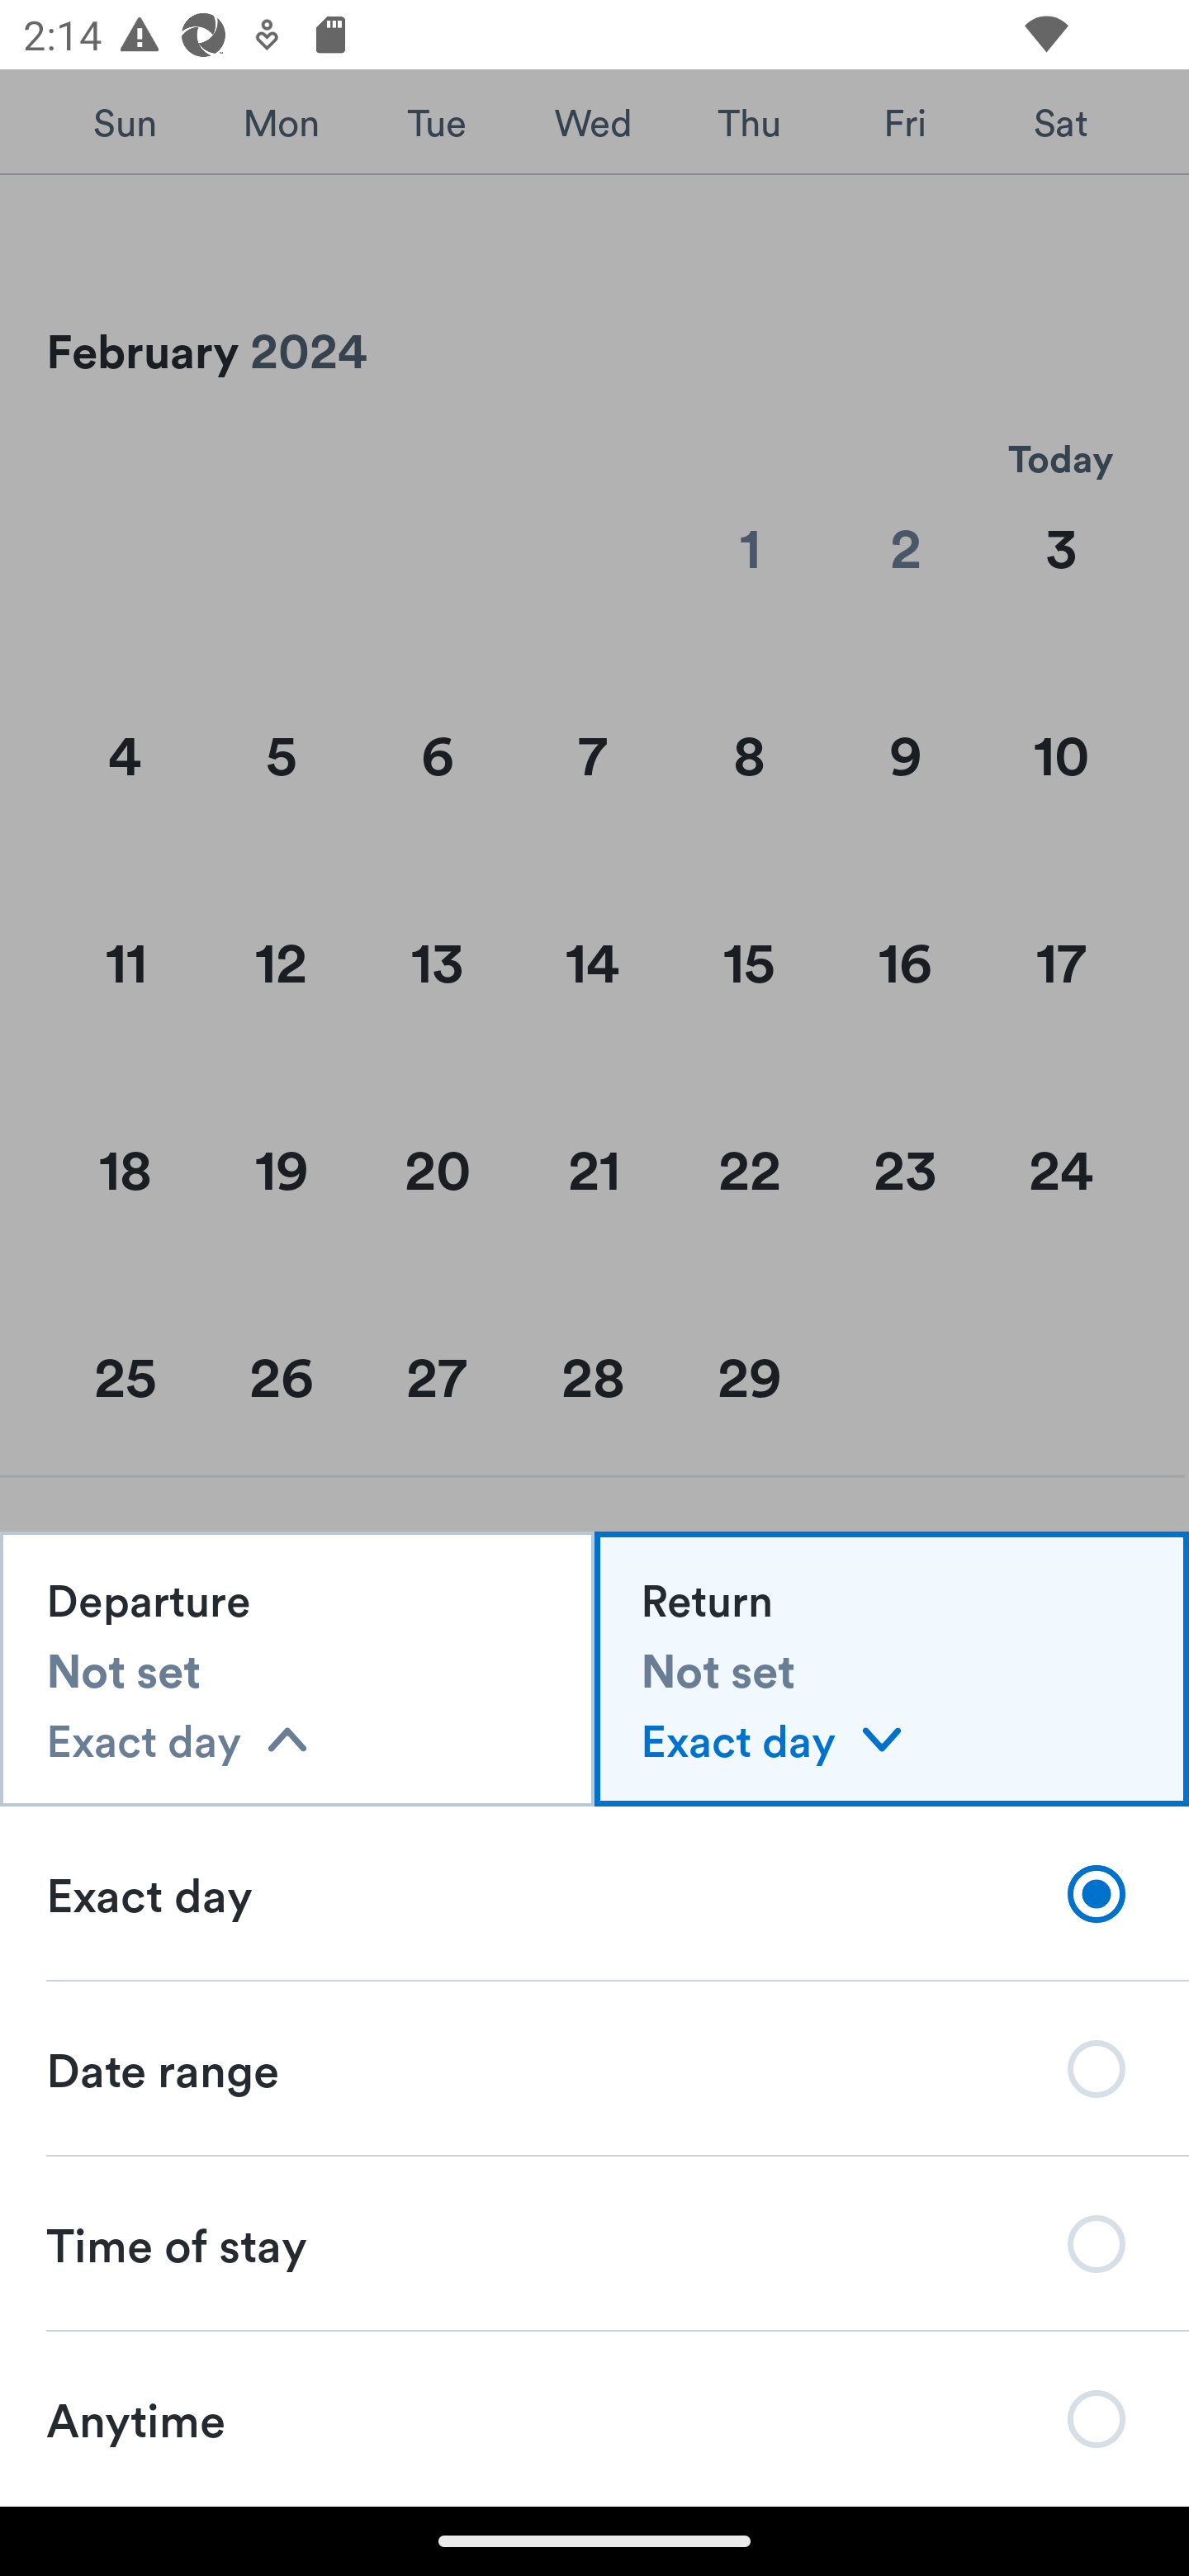  What do you see at coordinates (594, 1893) in the screenshot?
I see `Exact day` at bounding box center [594, 1893].